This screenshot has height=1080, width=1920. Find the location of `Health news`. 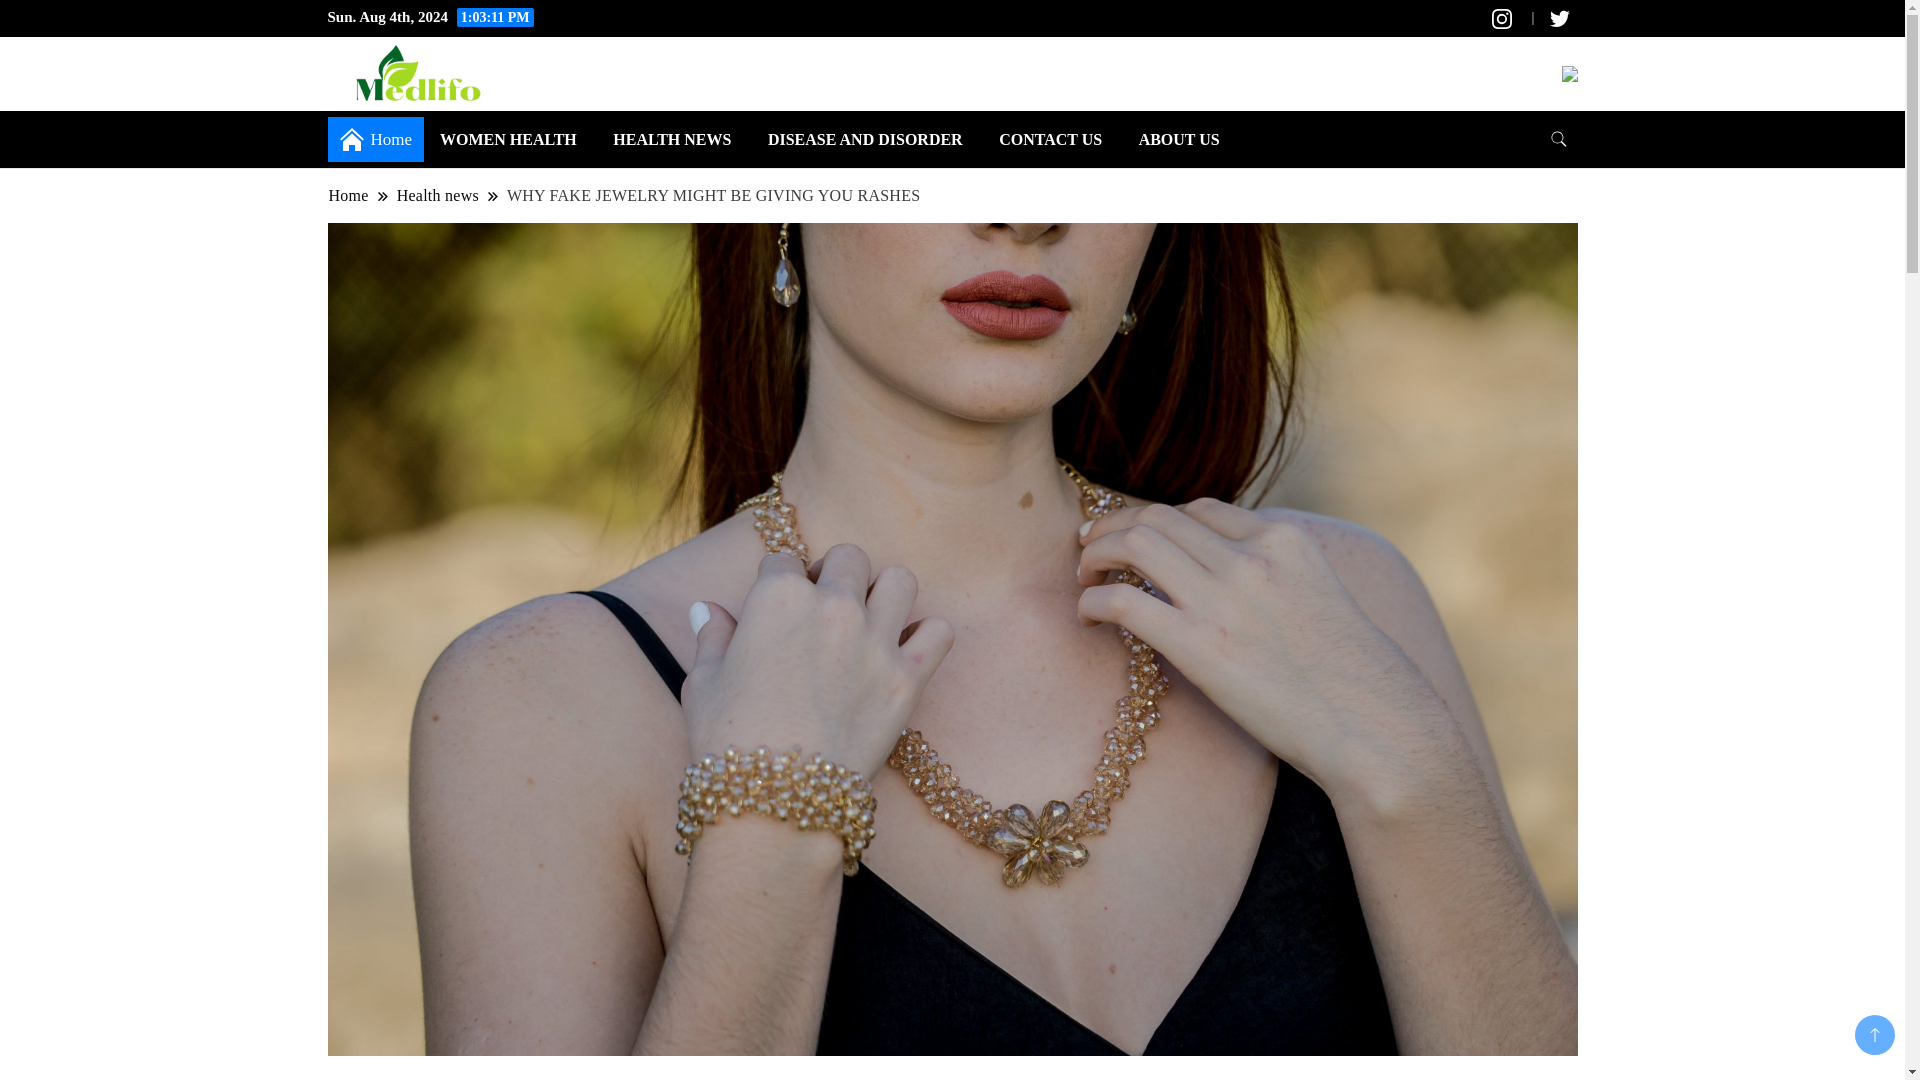

Health news is located at coordinates (438, 195).